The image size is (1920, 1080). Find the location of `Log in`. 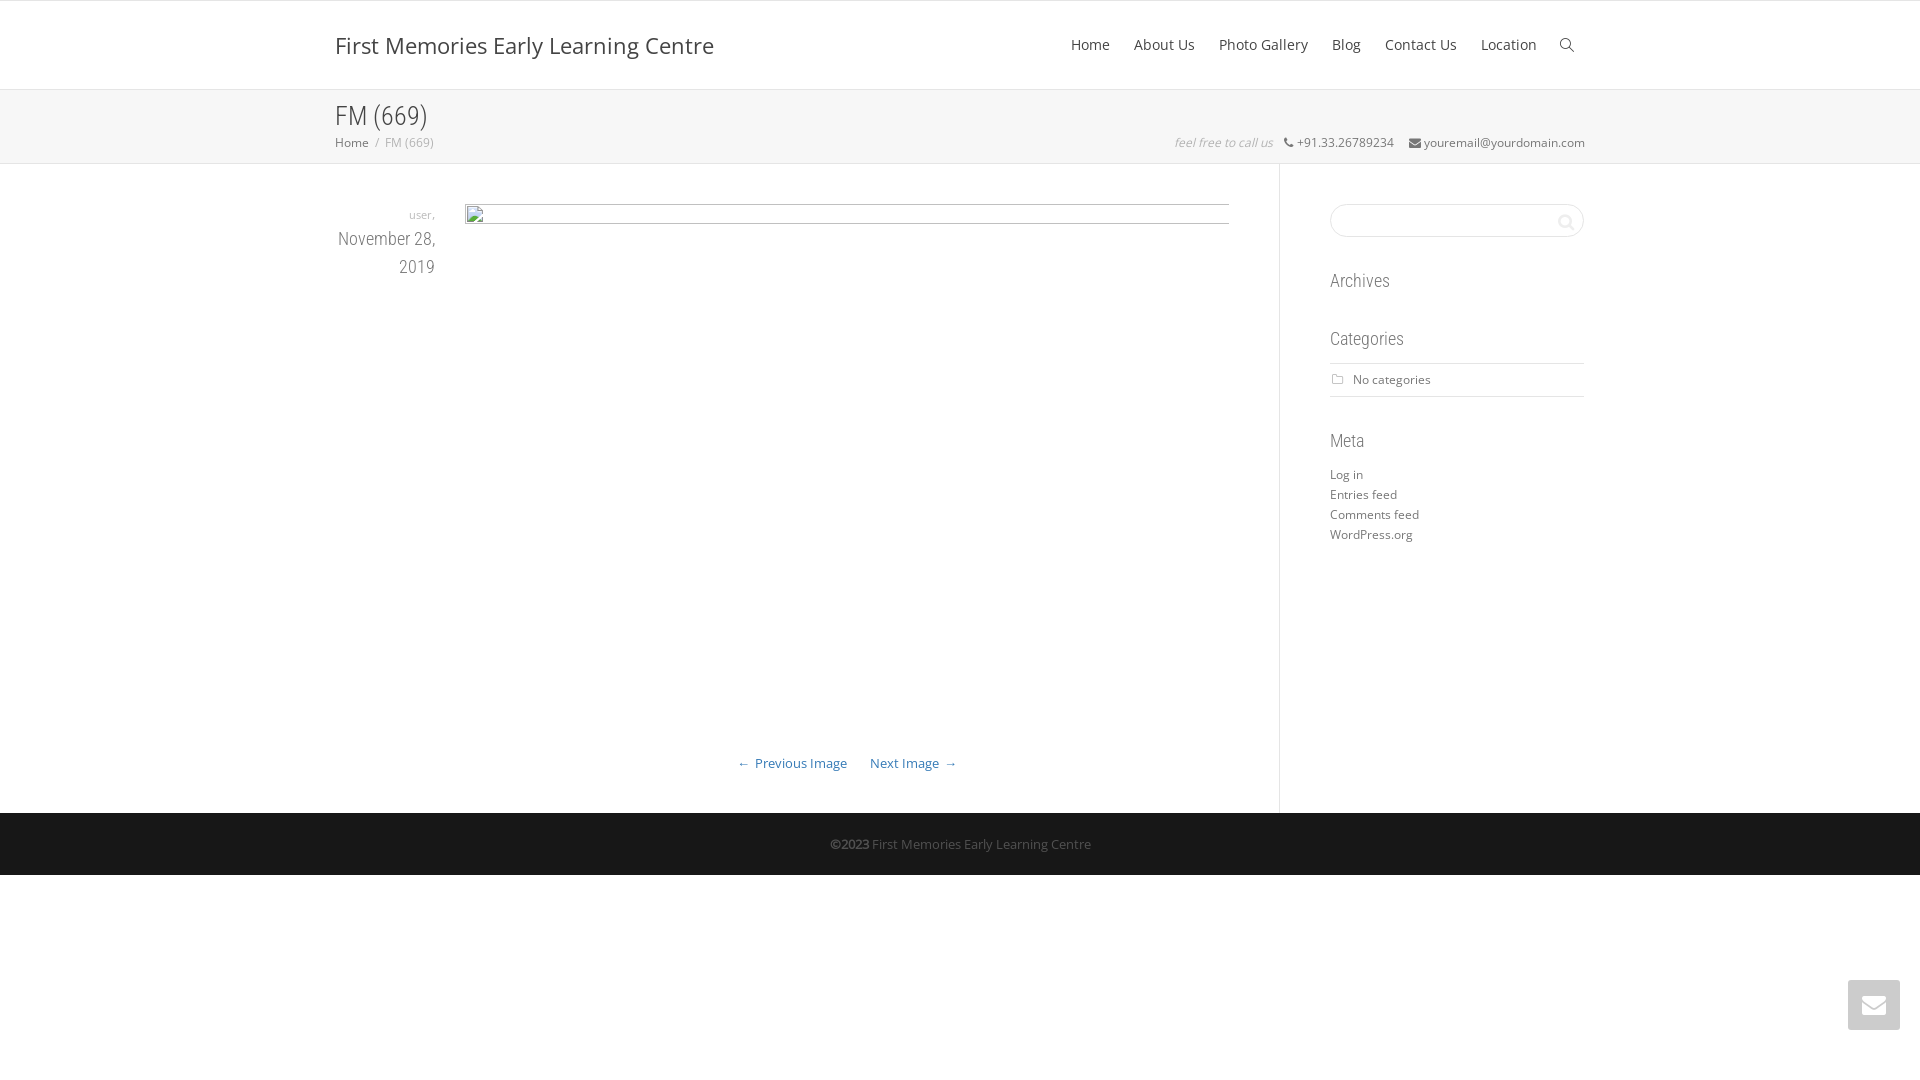

Log in is located at coordinates (1346, 474).